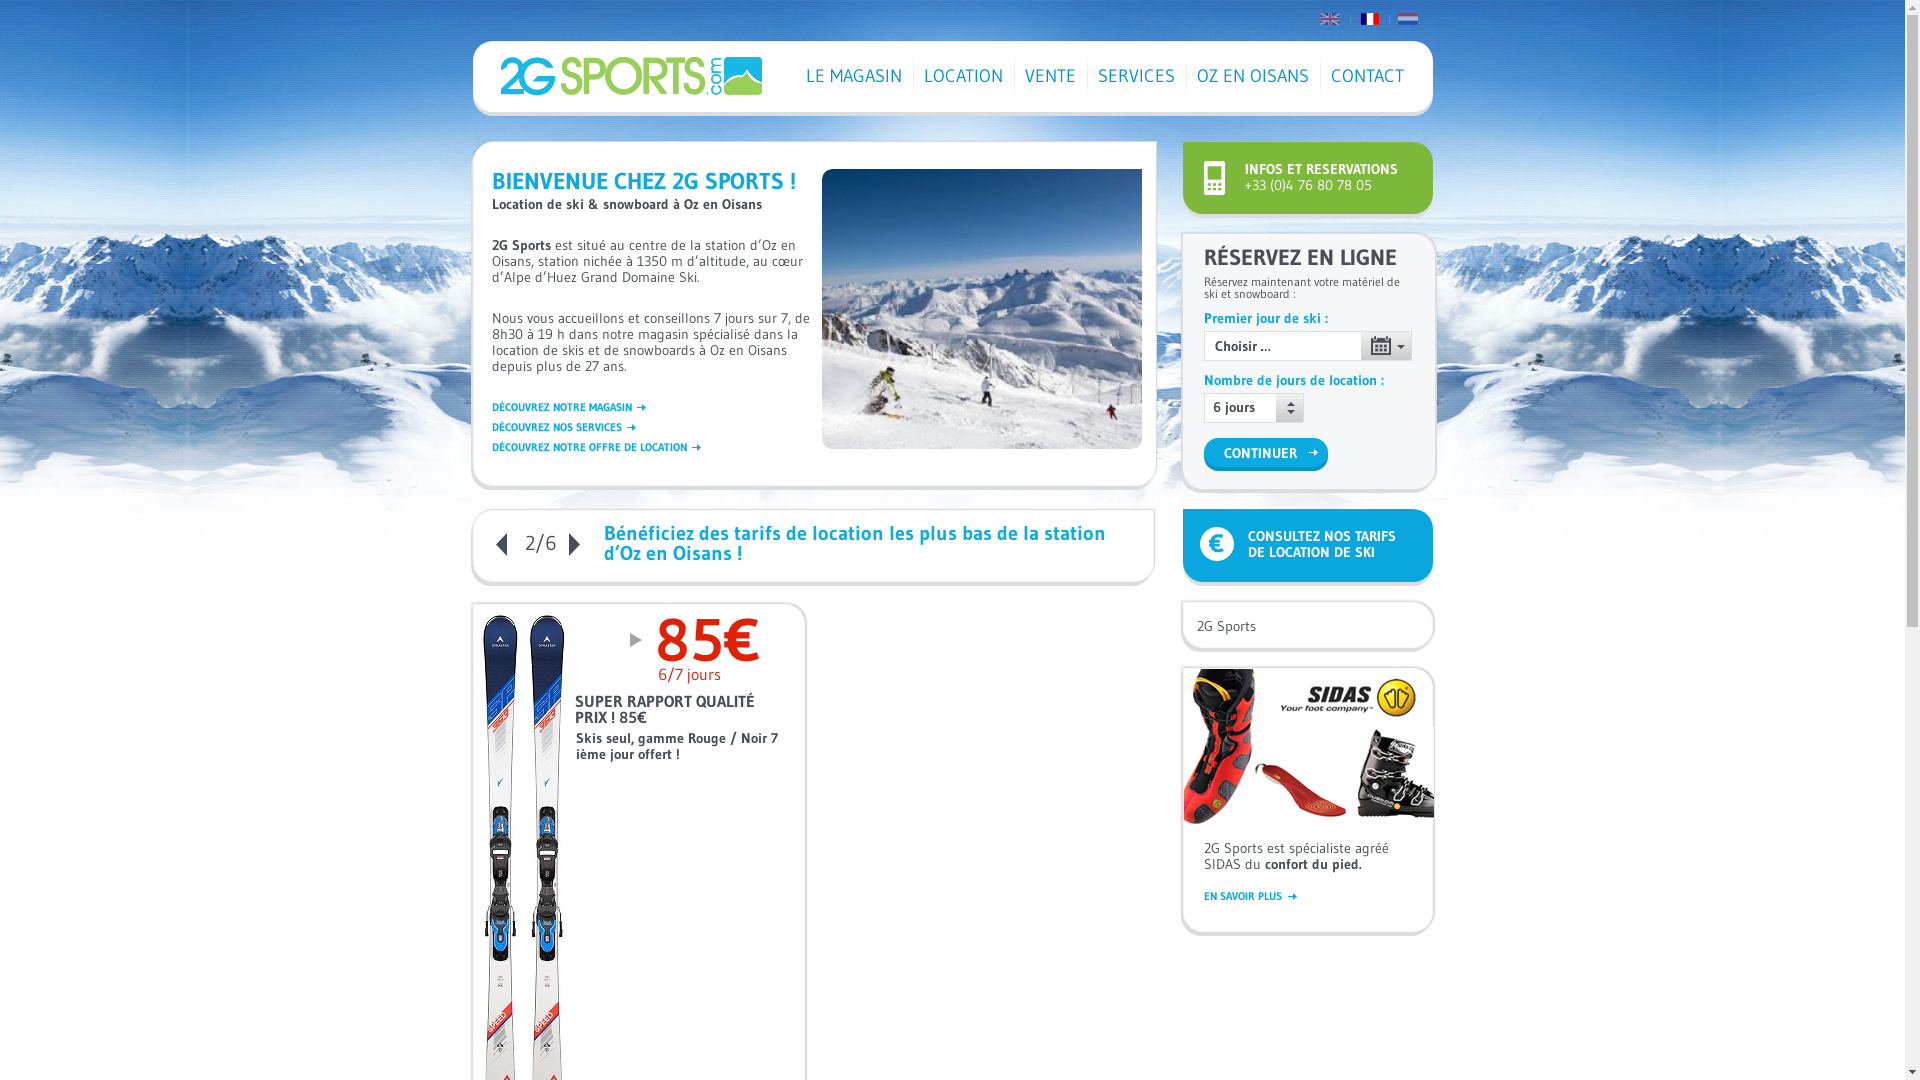 The image size is (1920, 1080). What do you see at coordinates (1050, 76) in the screenshot?
I see `VENTE` at bounding box center [1050, 76].